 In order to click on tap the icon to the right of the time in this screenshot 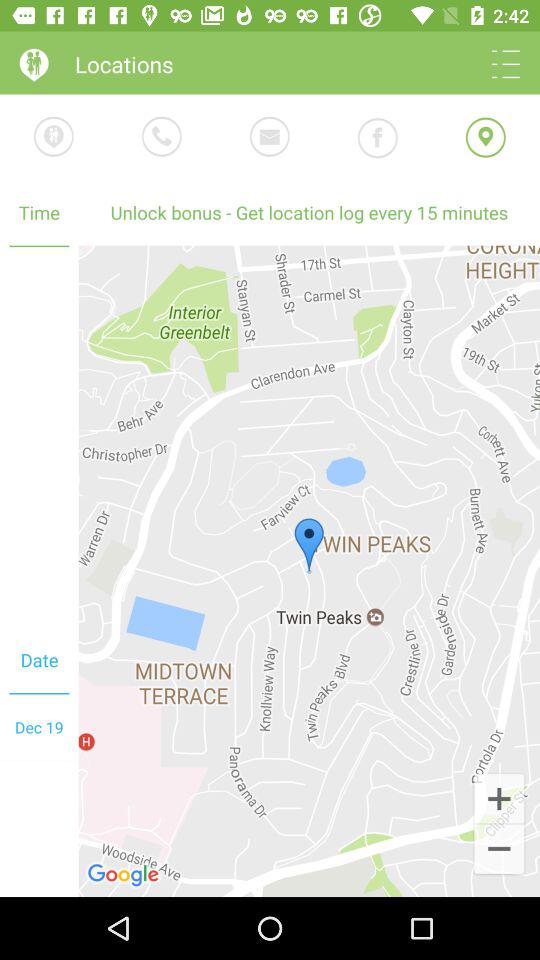, I will do `click(309, 212)`.